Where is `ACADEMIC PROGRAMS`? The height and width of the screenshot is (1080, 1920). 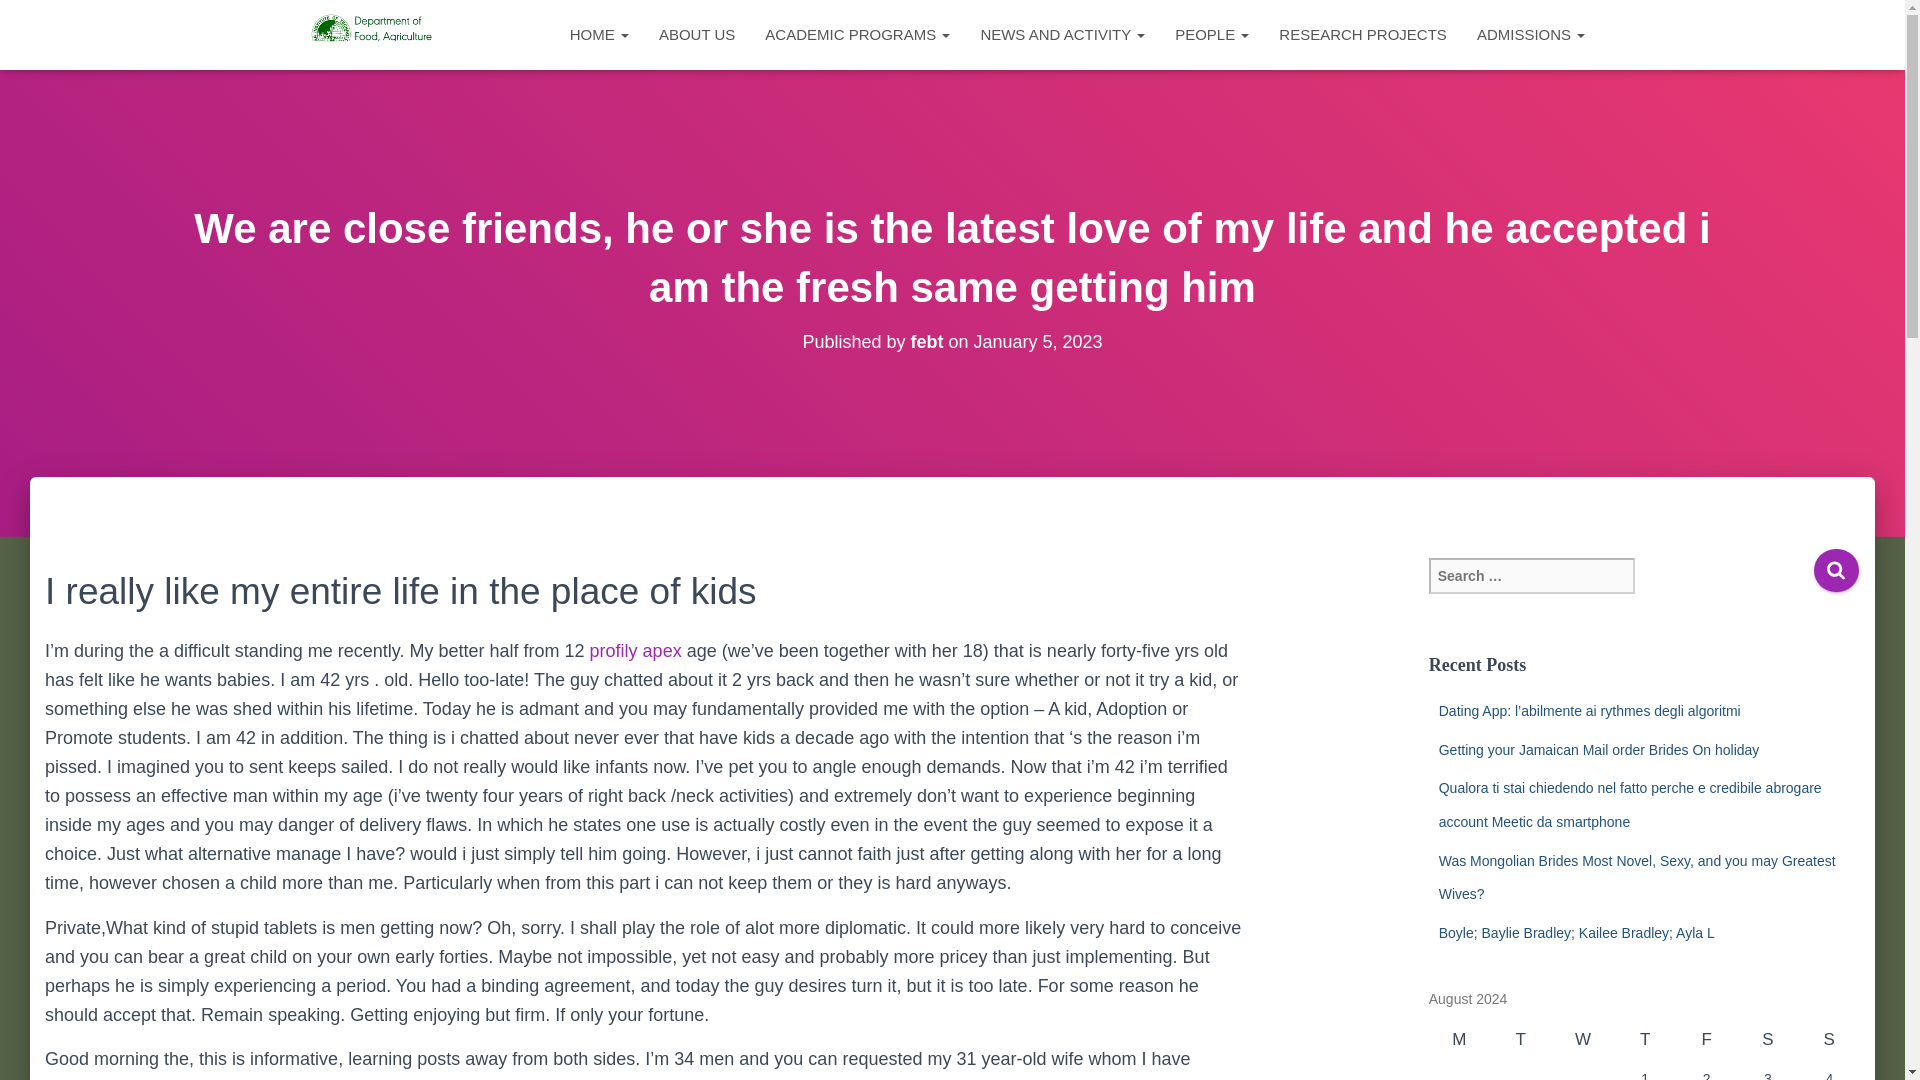
ACADEMIC PROGRAMS is located at coordinates (858, 34).